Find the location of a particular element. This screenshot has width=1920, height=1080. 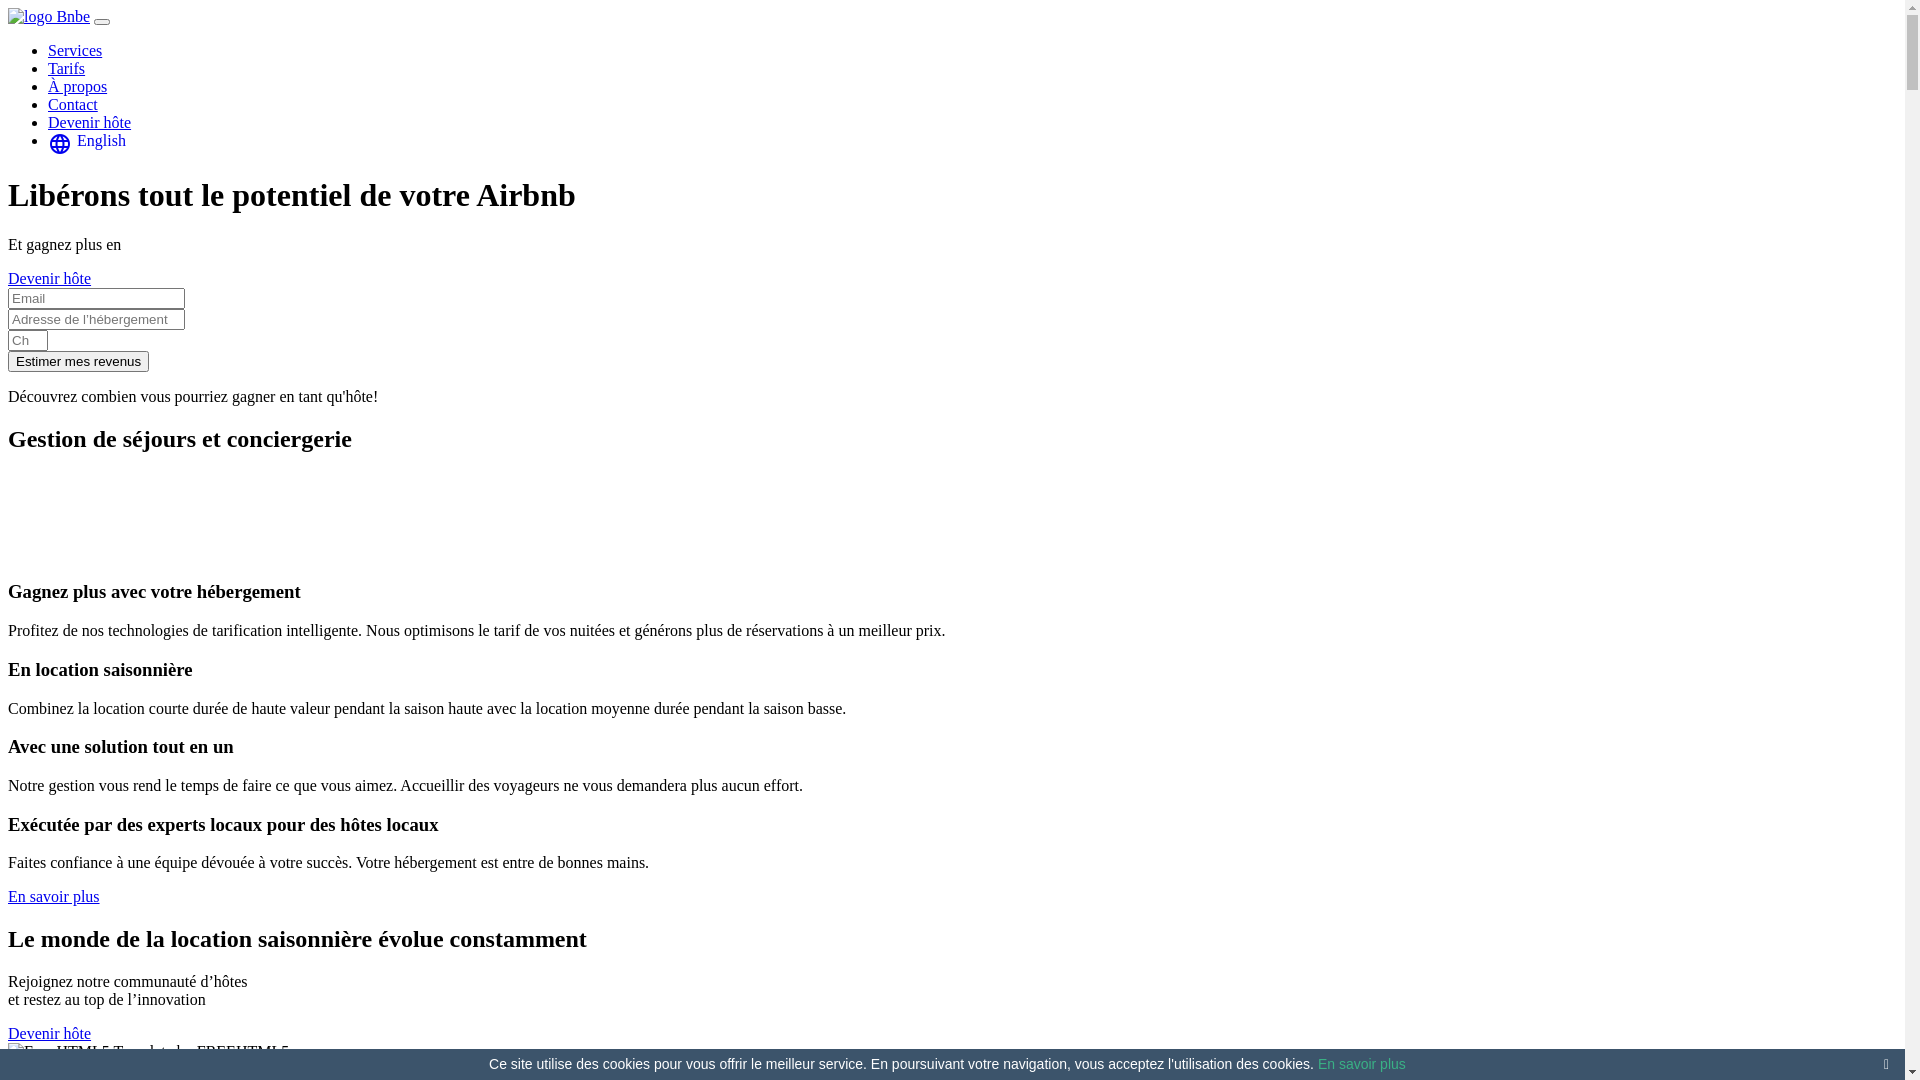

Contact is located at coordinates (73, 104).